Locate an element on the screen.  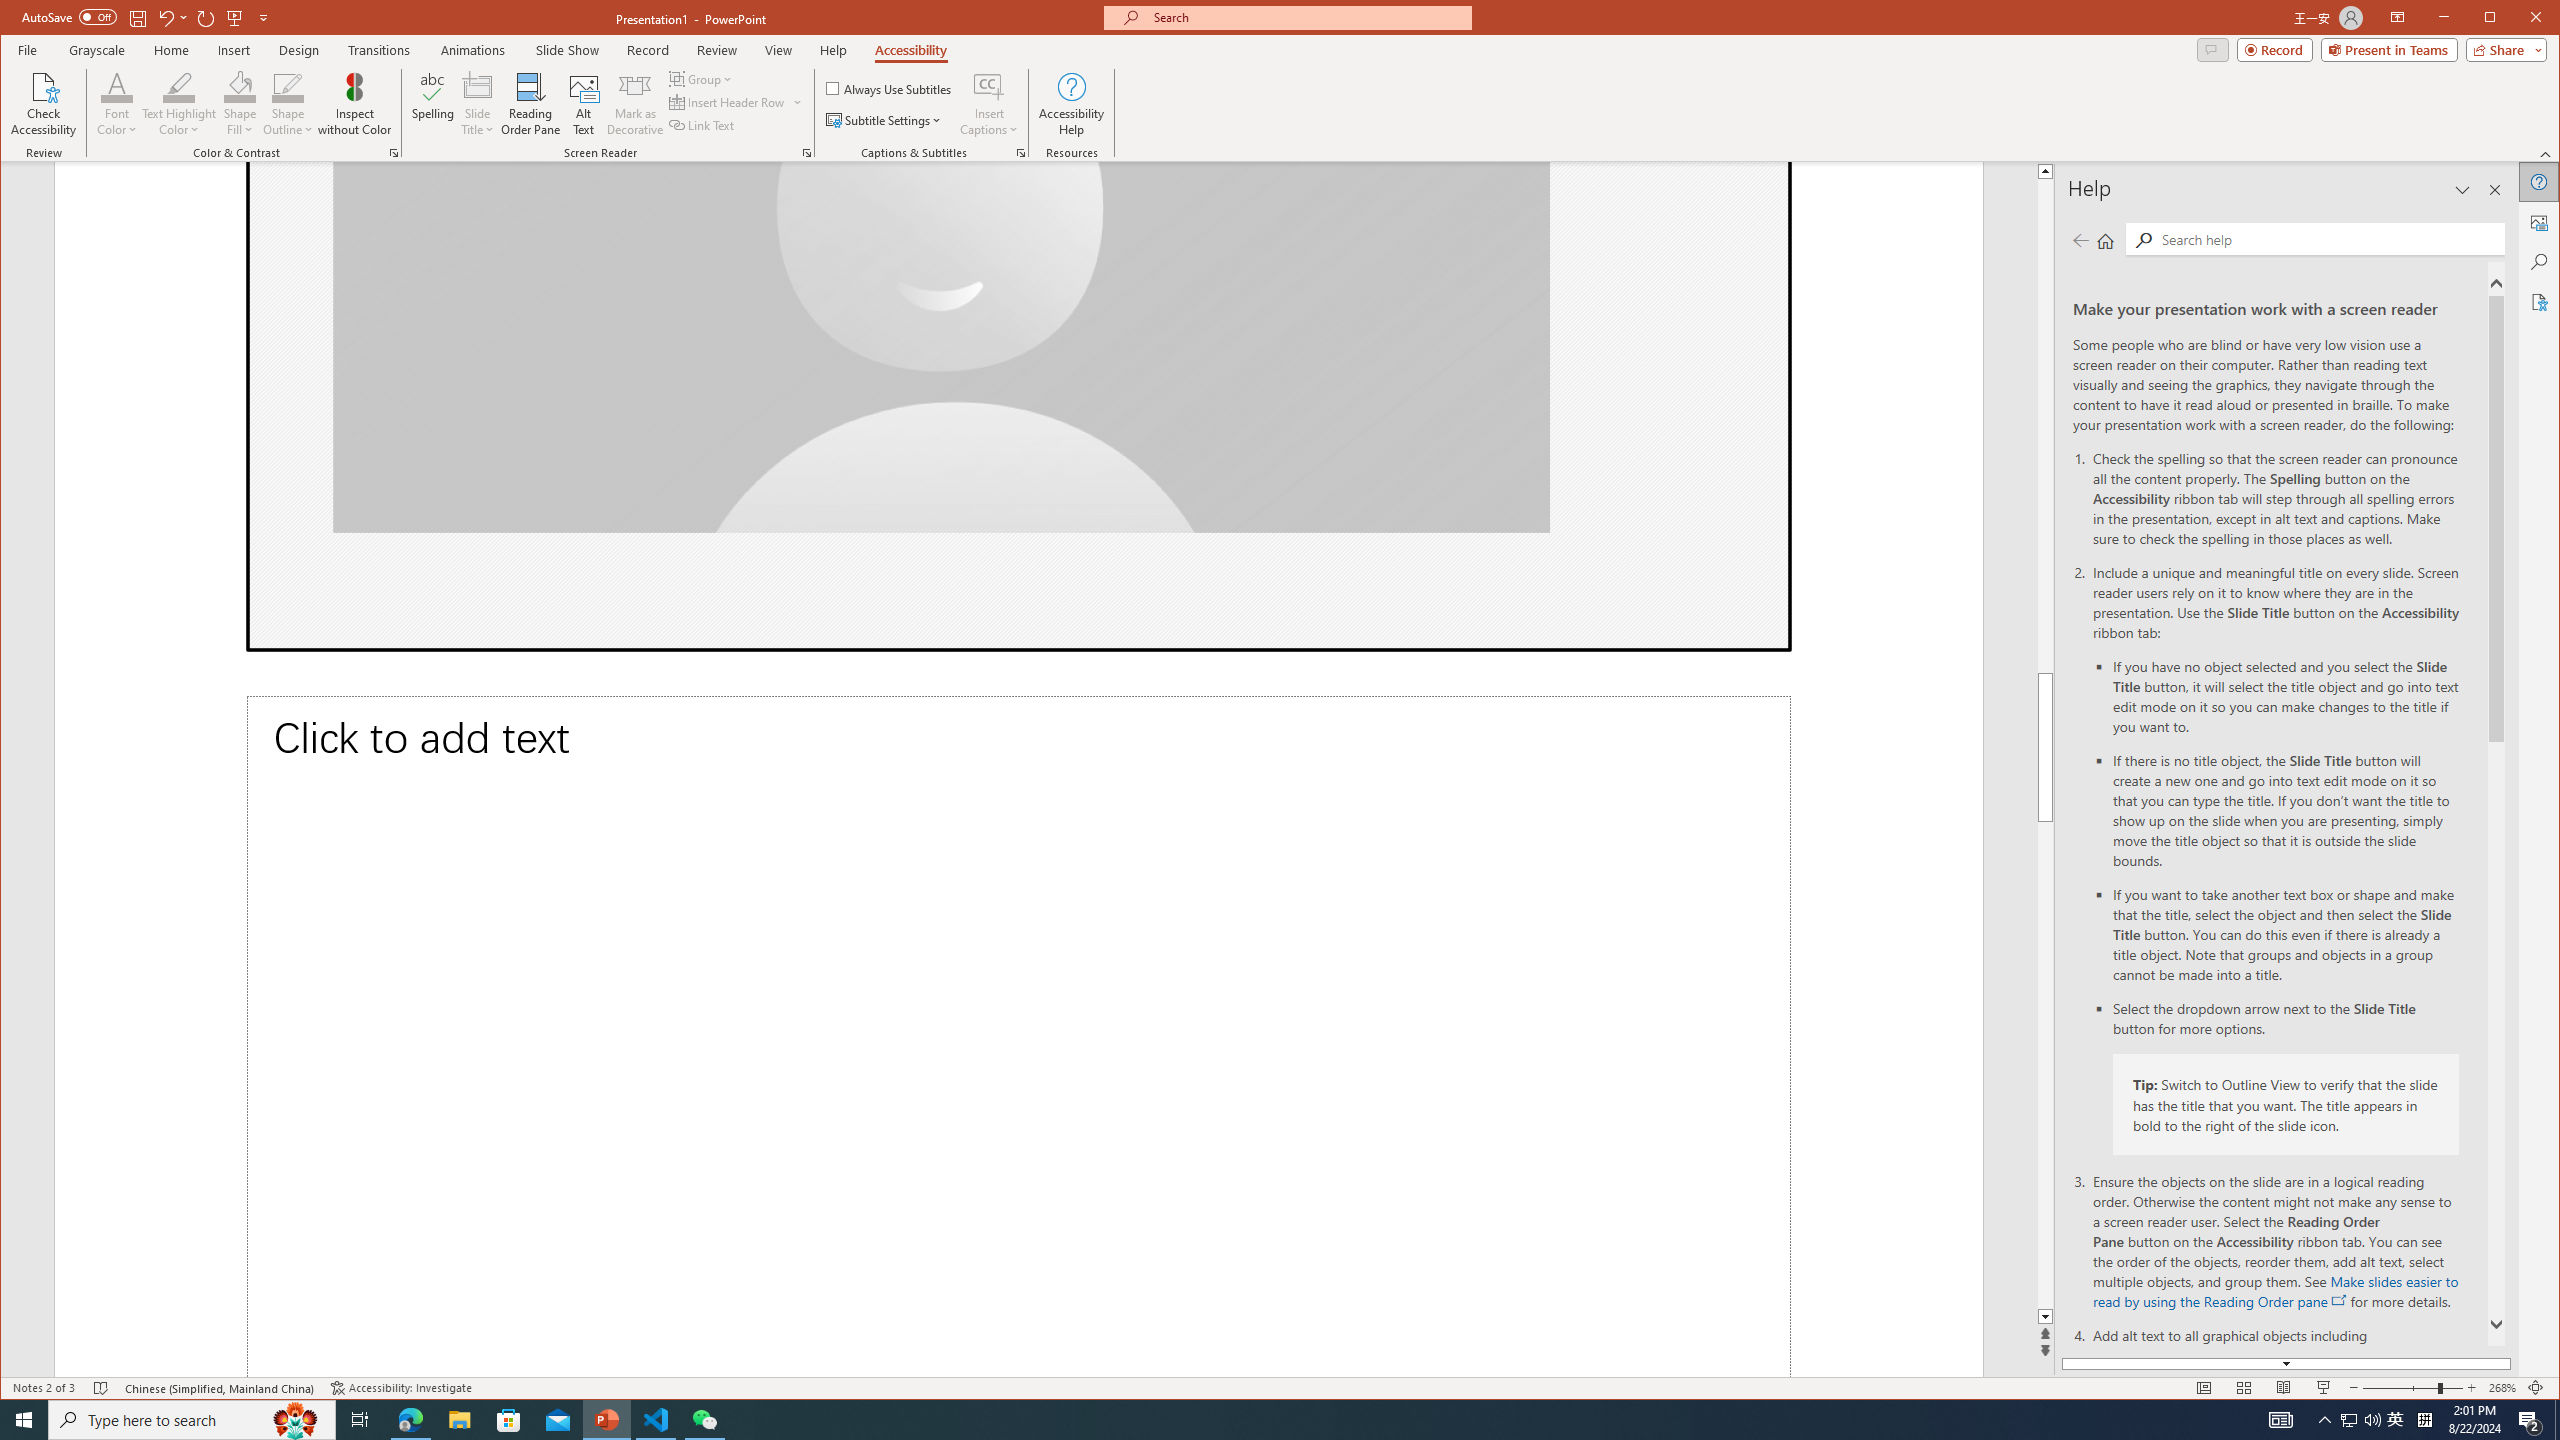
openinnewwindow is located at coordinates (2340, 1300).